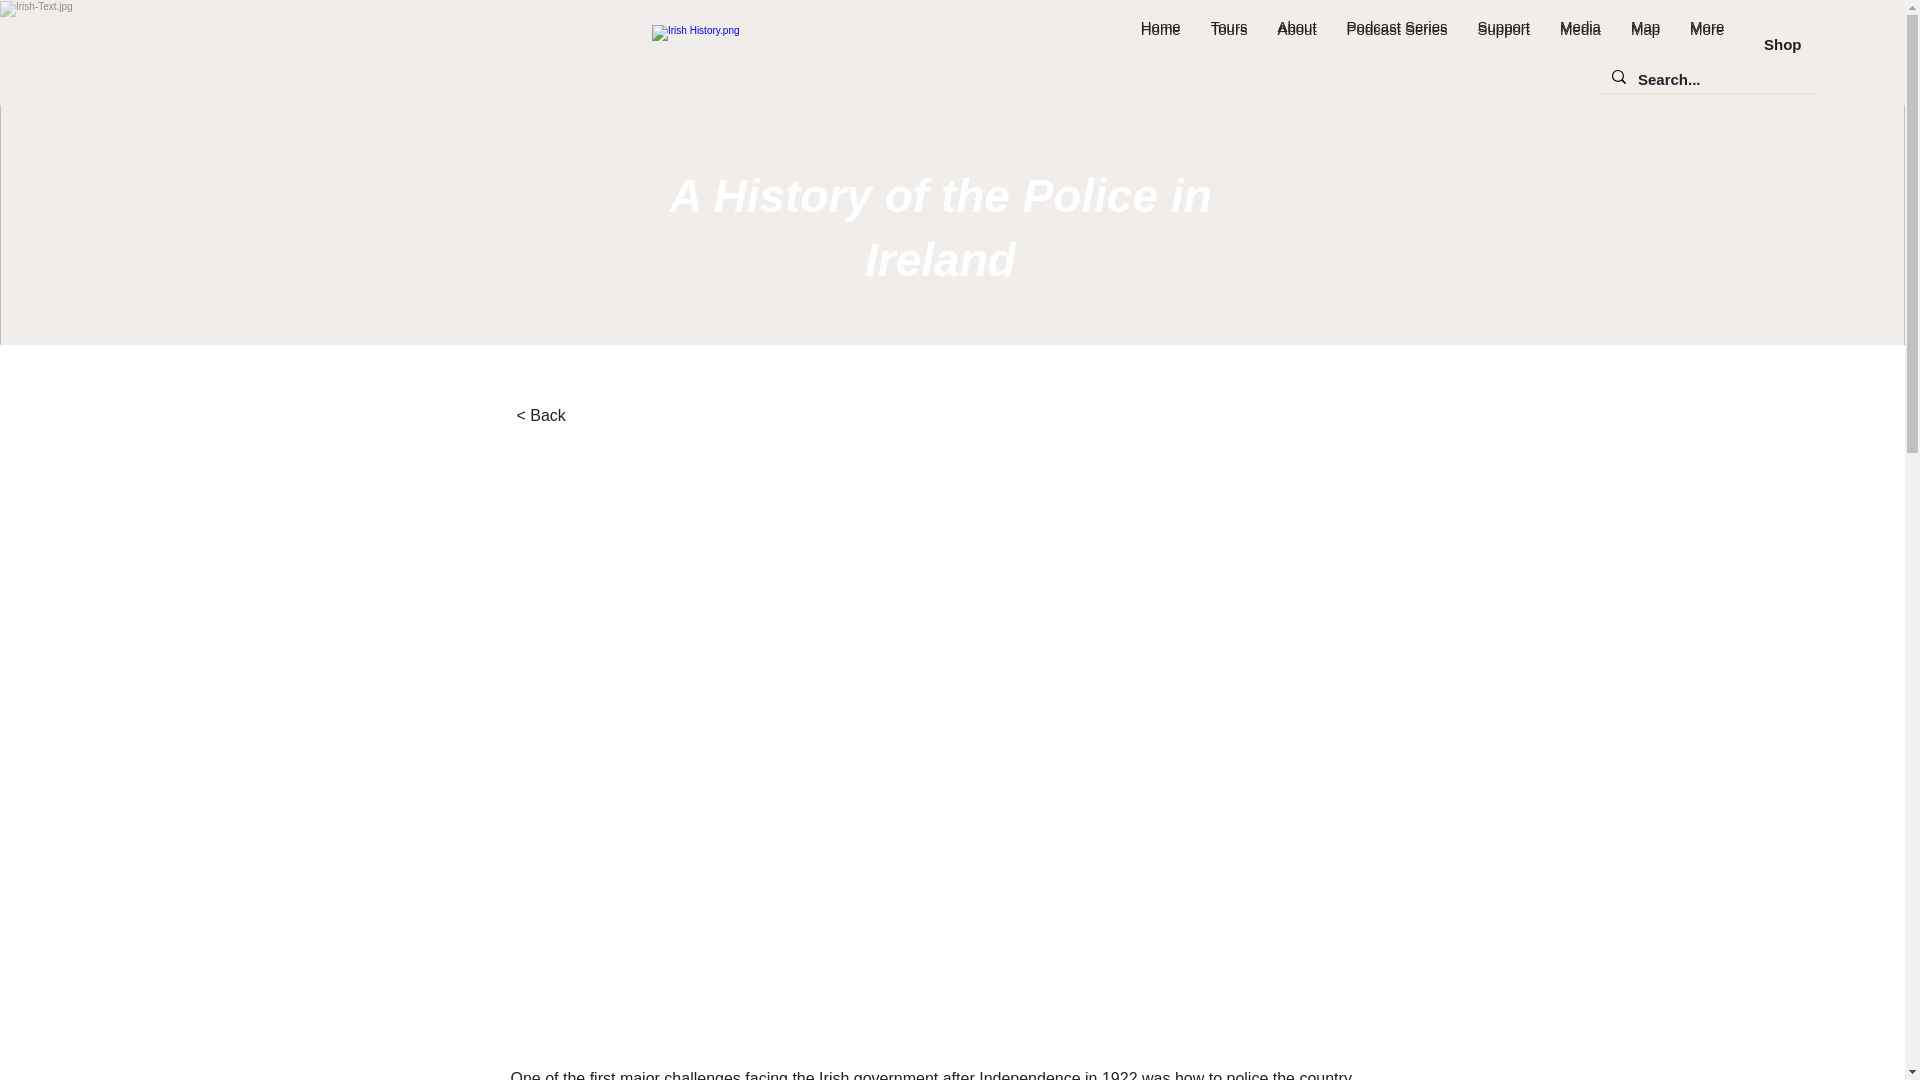  I want to click on Support, so click(1503, 44).